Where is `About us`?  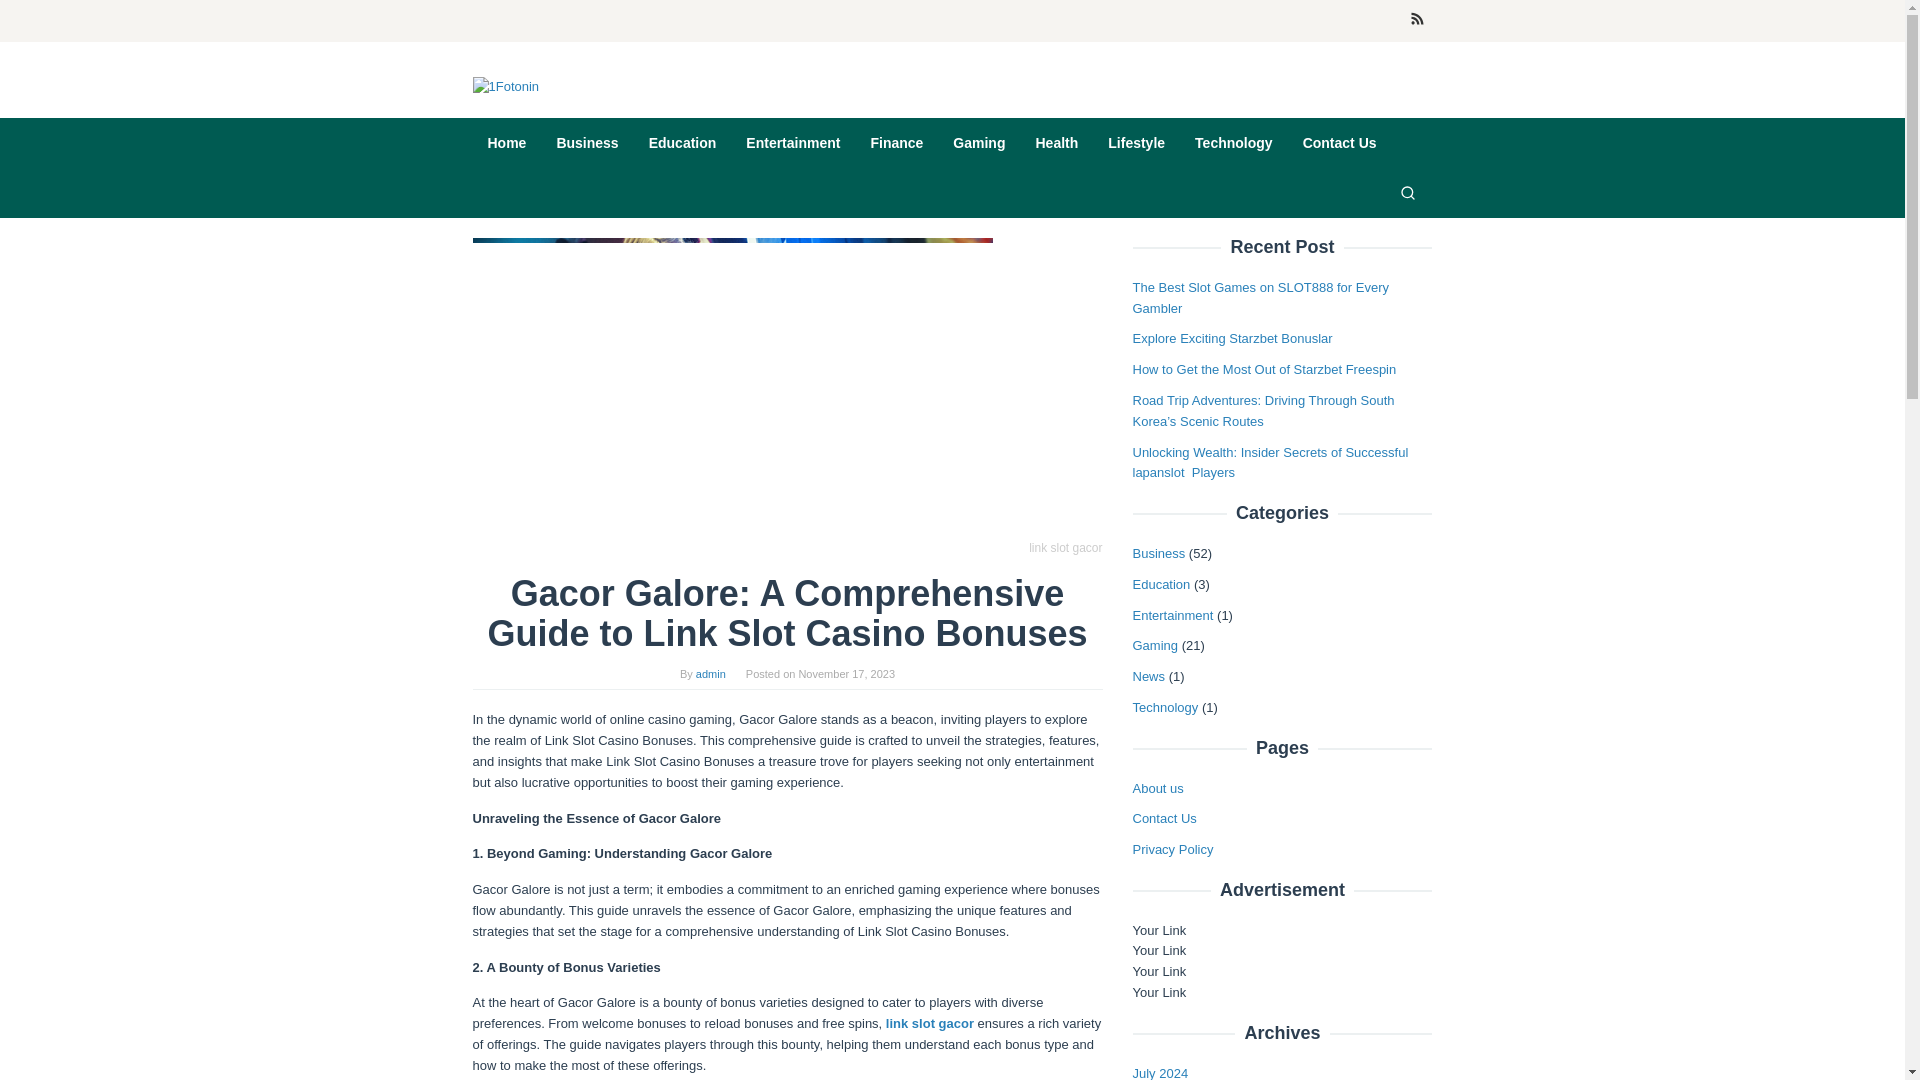 About us is located at coordinates (1157, 786).